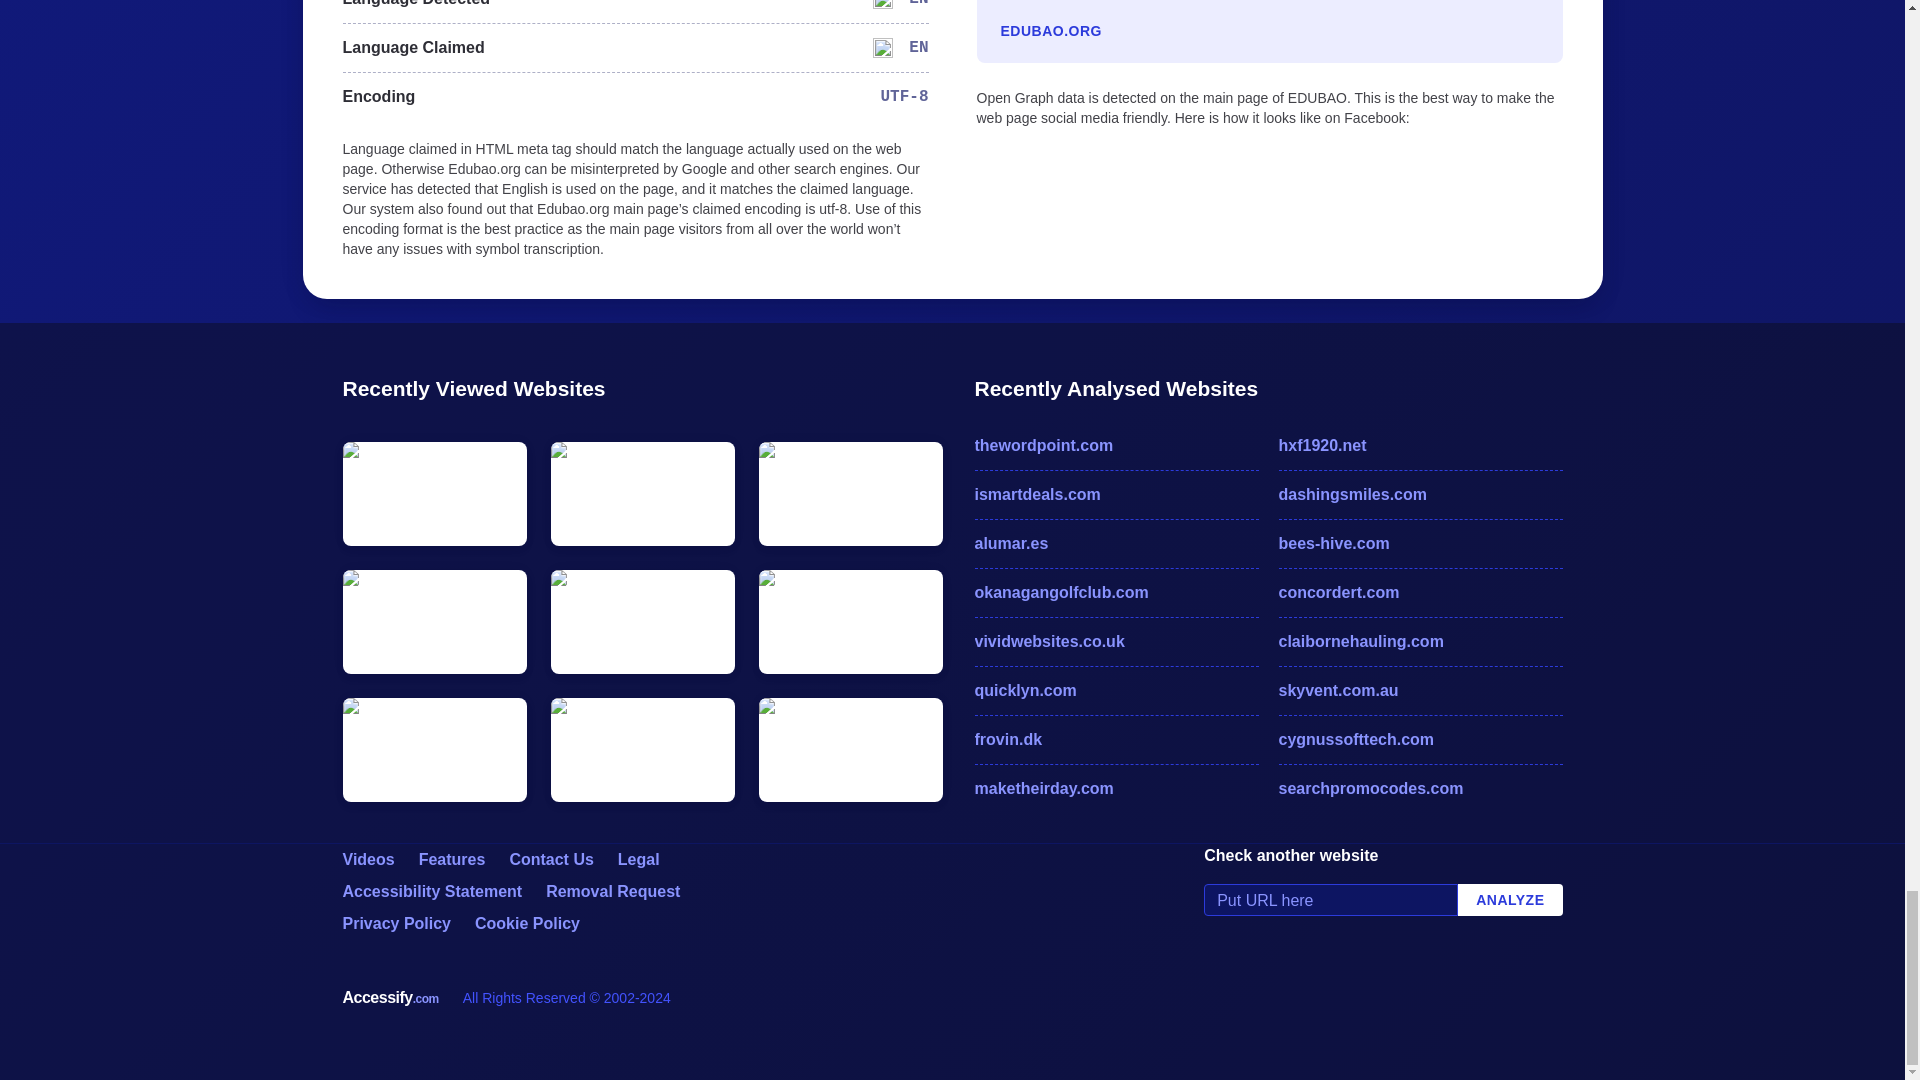 The width and height of the screenshot is (1920, 1080). I want to click on vividwebsites.co.uk, so click(1115, 642).